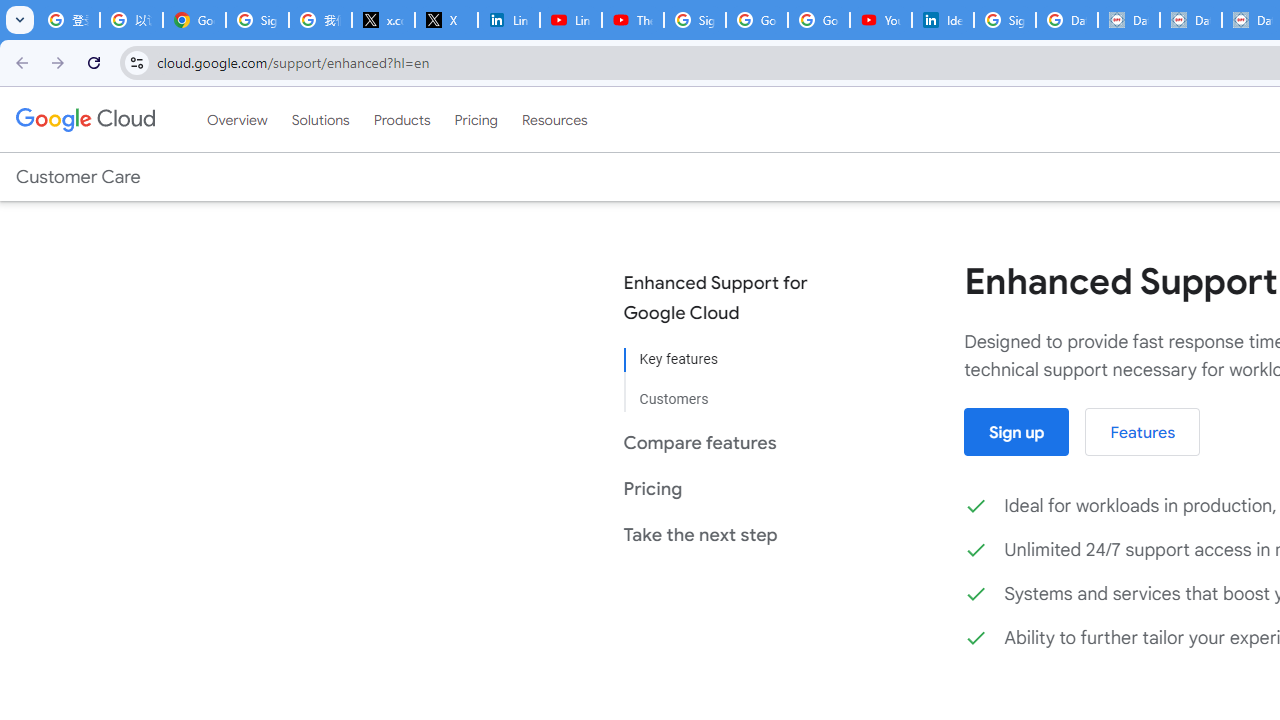 This screenshot has width=1280, height=720. What do you see at coordinates (730, 392) in the screenshot?
I see `Customers` at bounding box center [730, 392].